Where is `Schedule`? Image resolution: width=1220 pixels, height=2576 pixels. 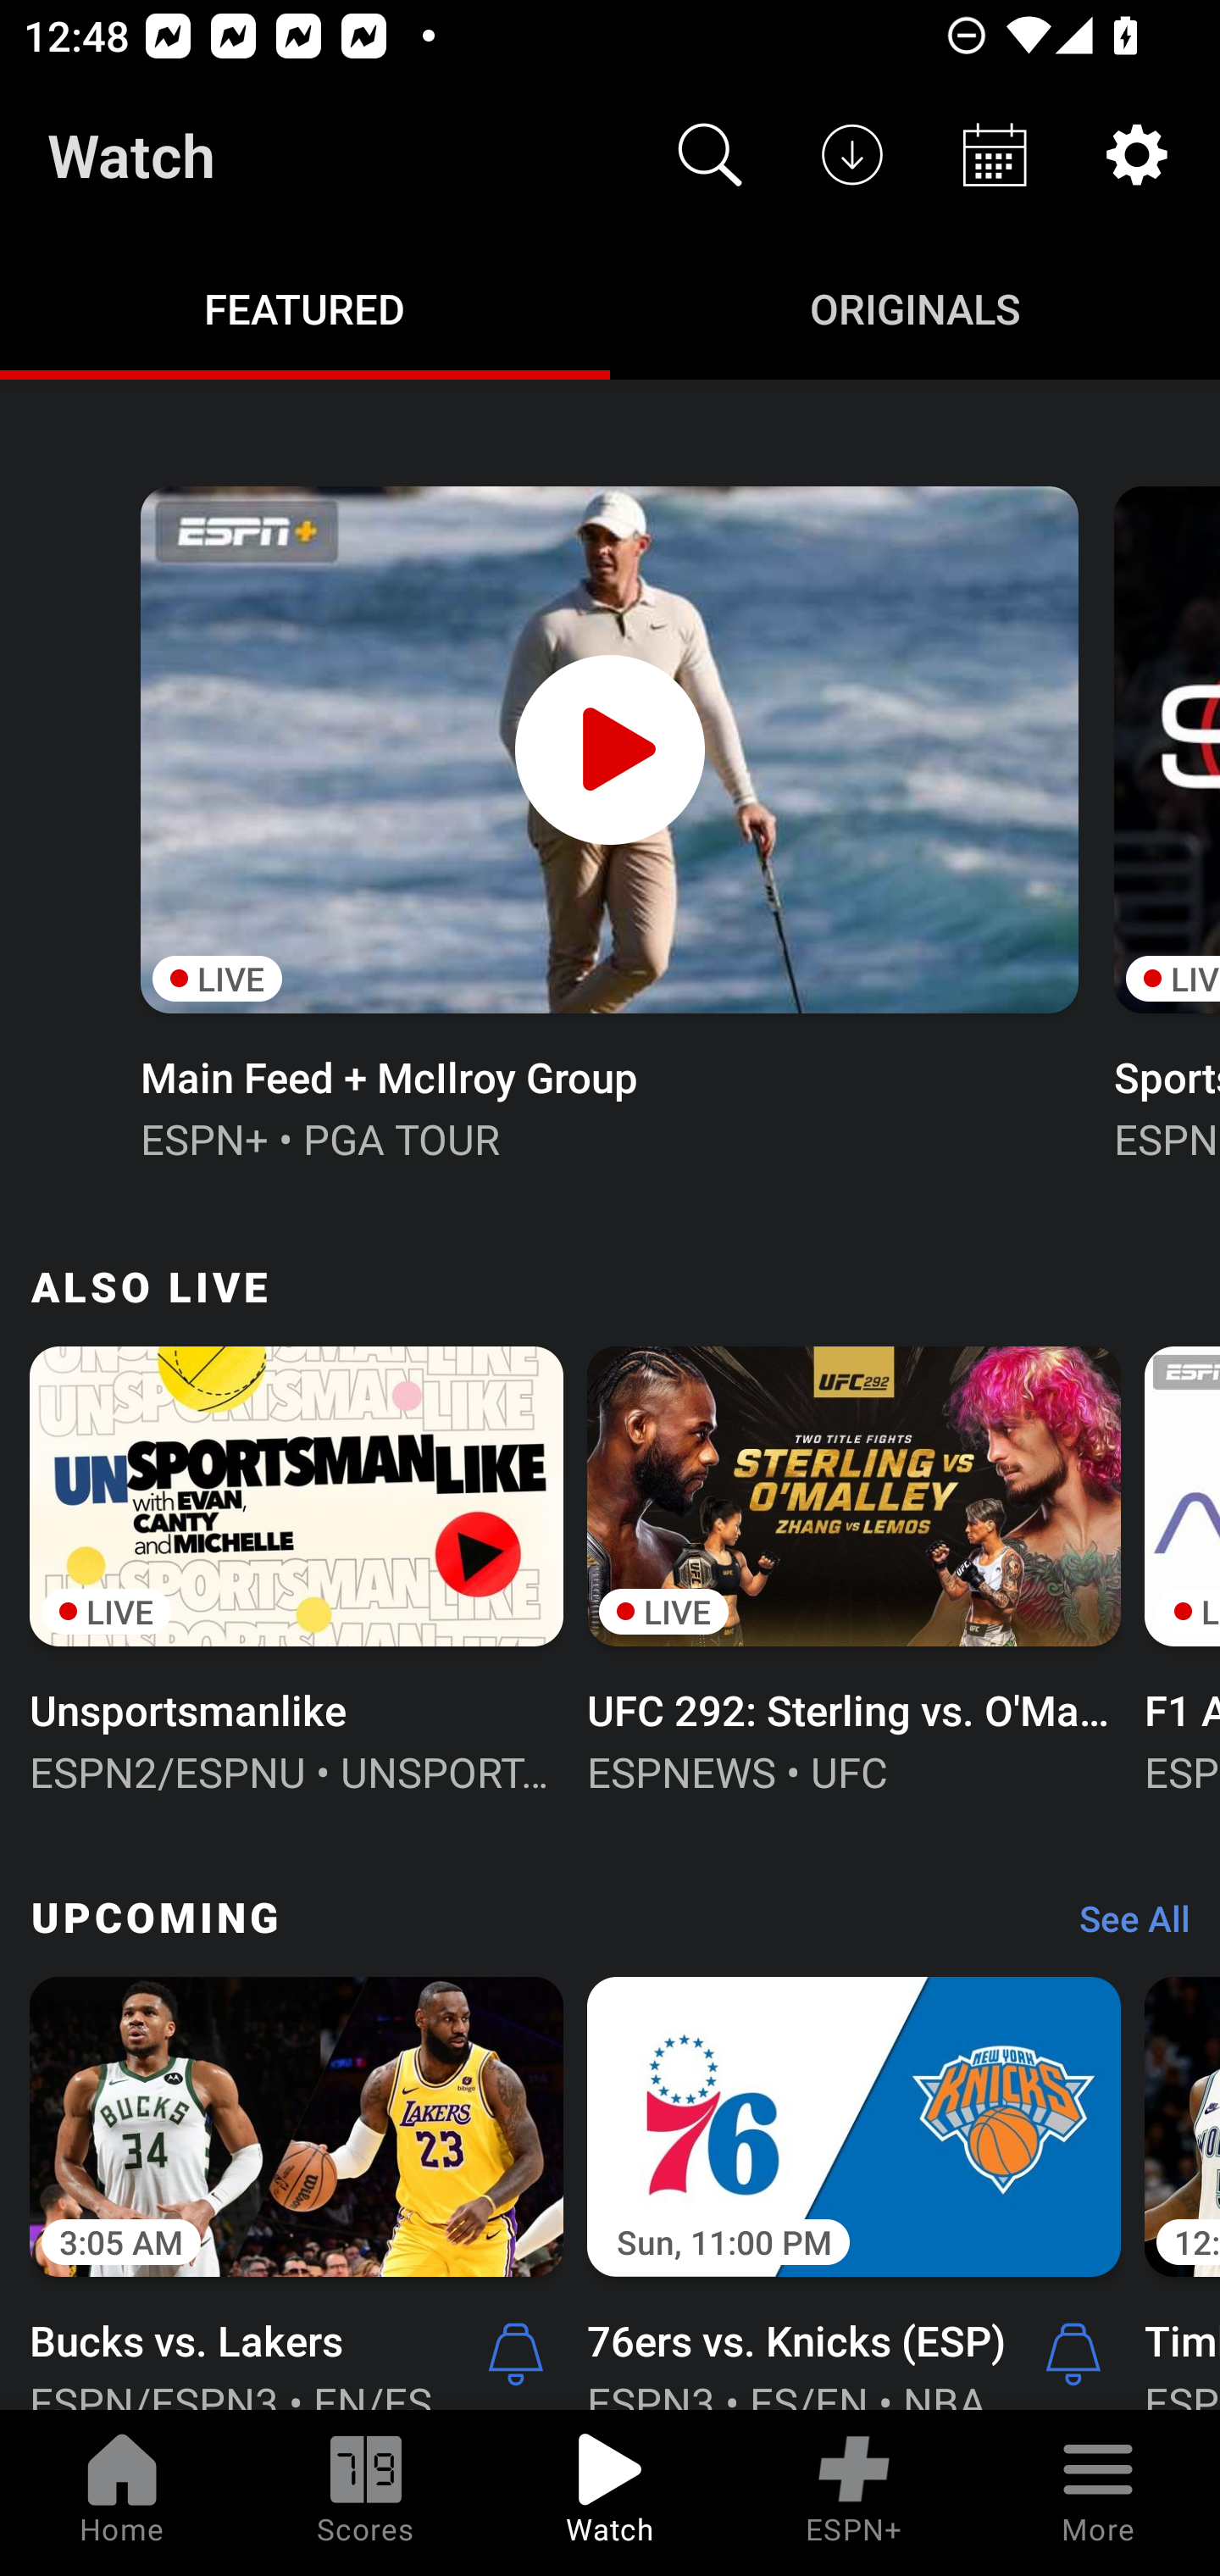 Schedule is located at coordinates (995, 154).